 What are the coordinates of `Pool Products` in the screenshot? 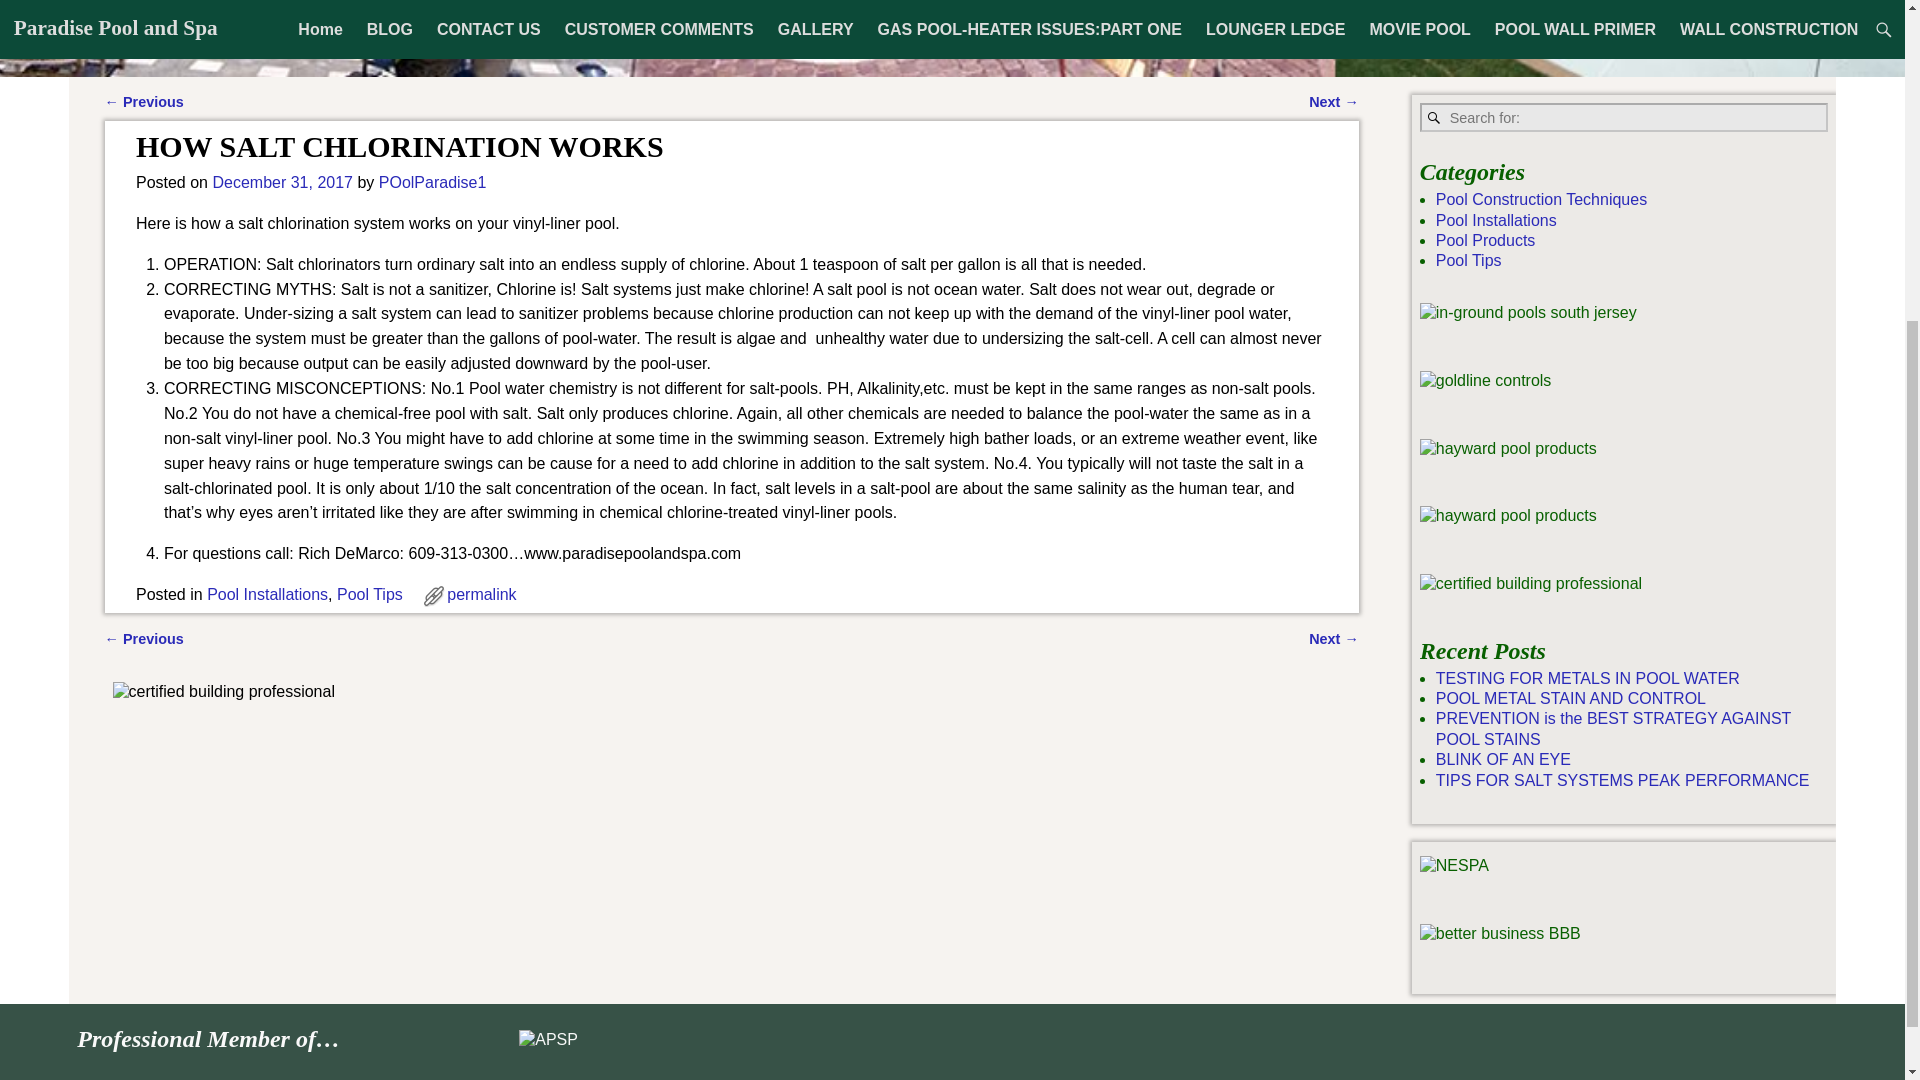 It's located at (1486, 240).